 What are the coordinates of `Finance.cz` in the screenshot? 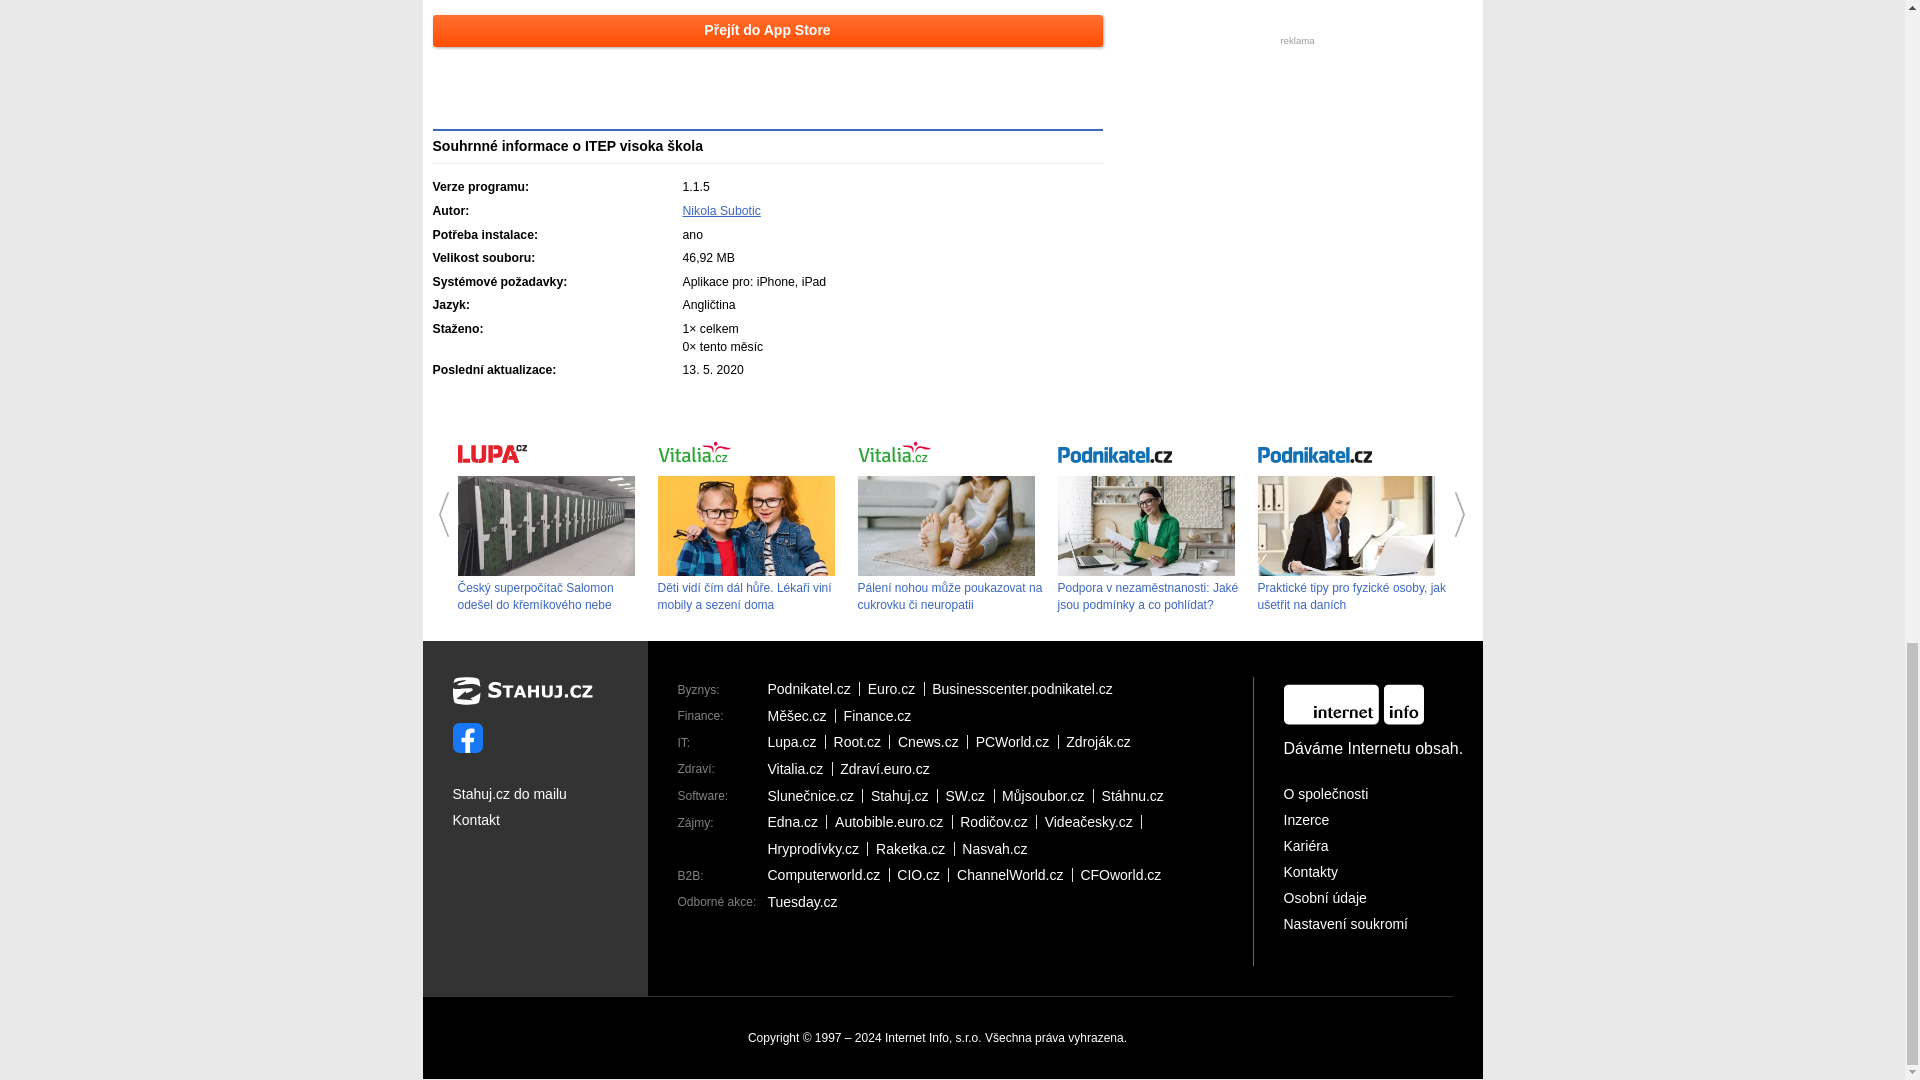 It's located at (882, 715).